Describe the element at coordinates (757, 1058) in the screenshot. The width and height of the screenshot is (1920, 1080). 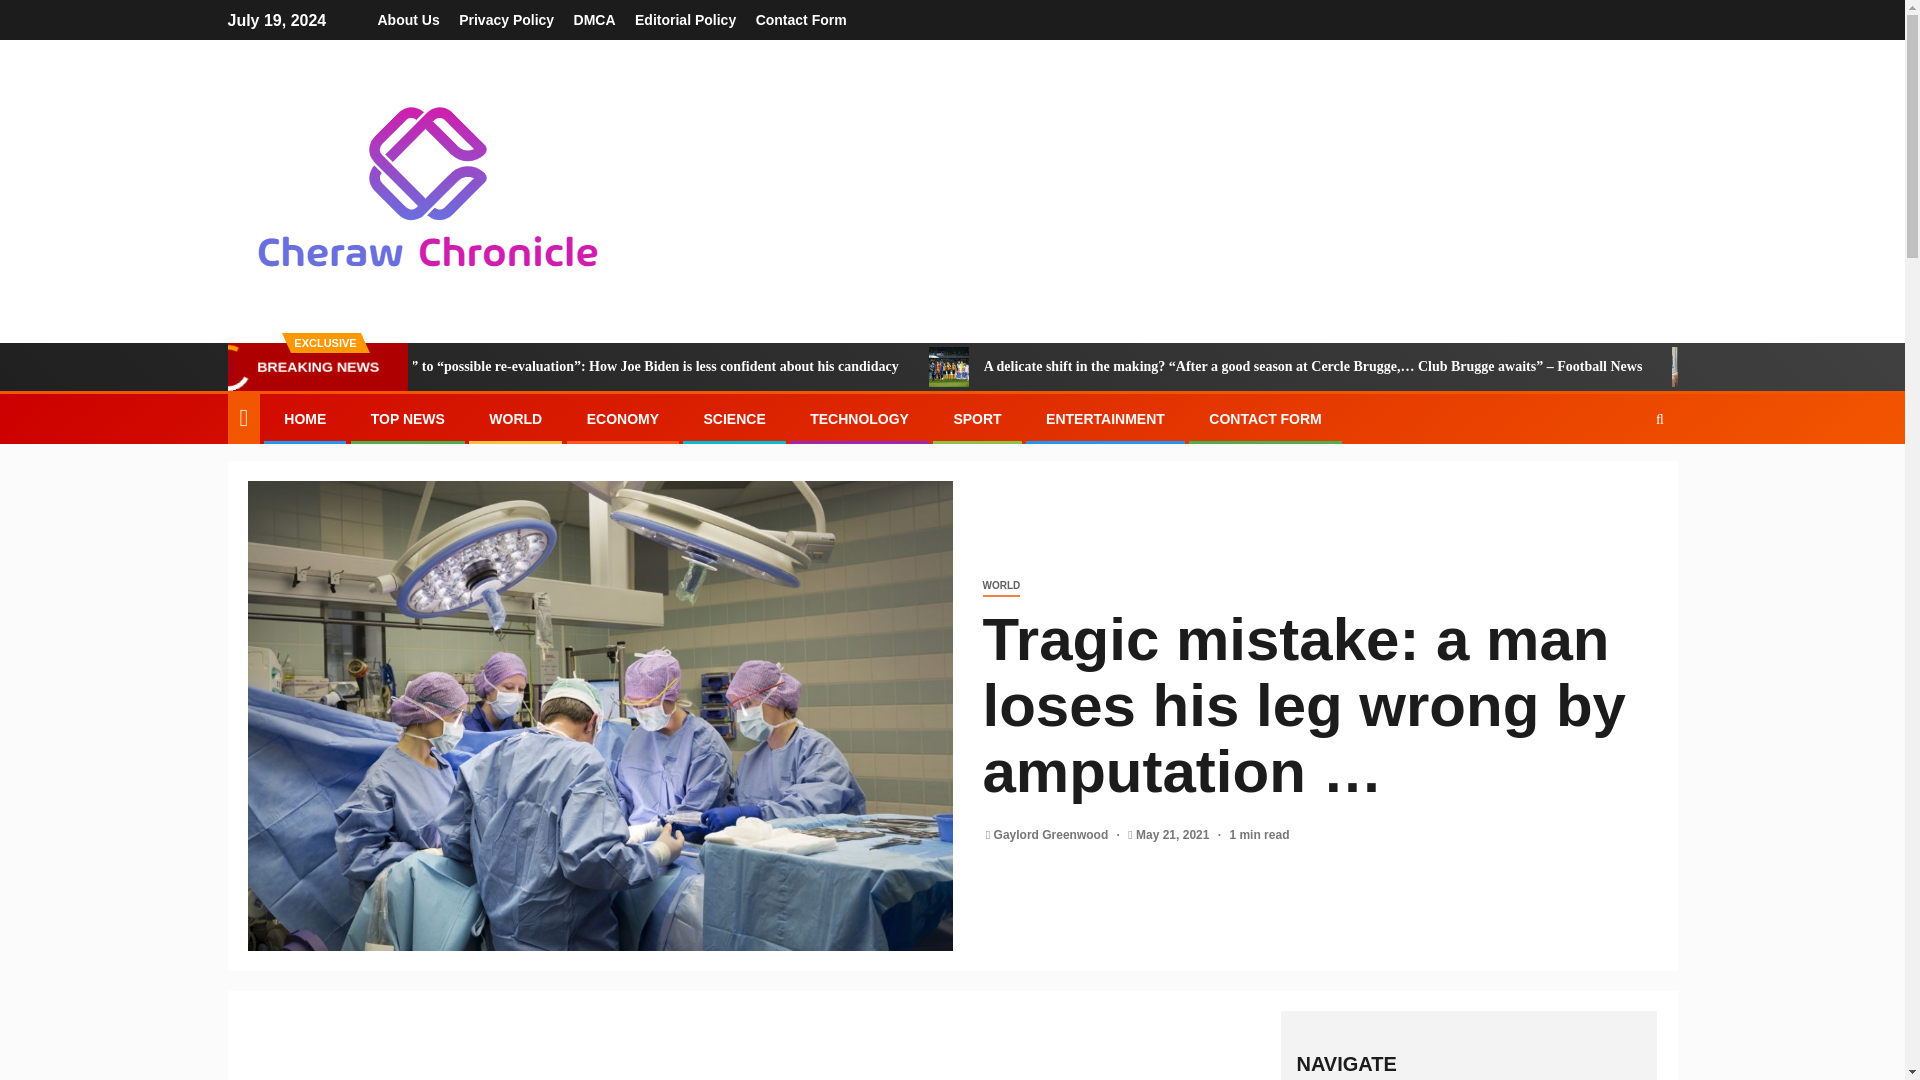
I see `Advertisement` at that location.